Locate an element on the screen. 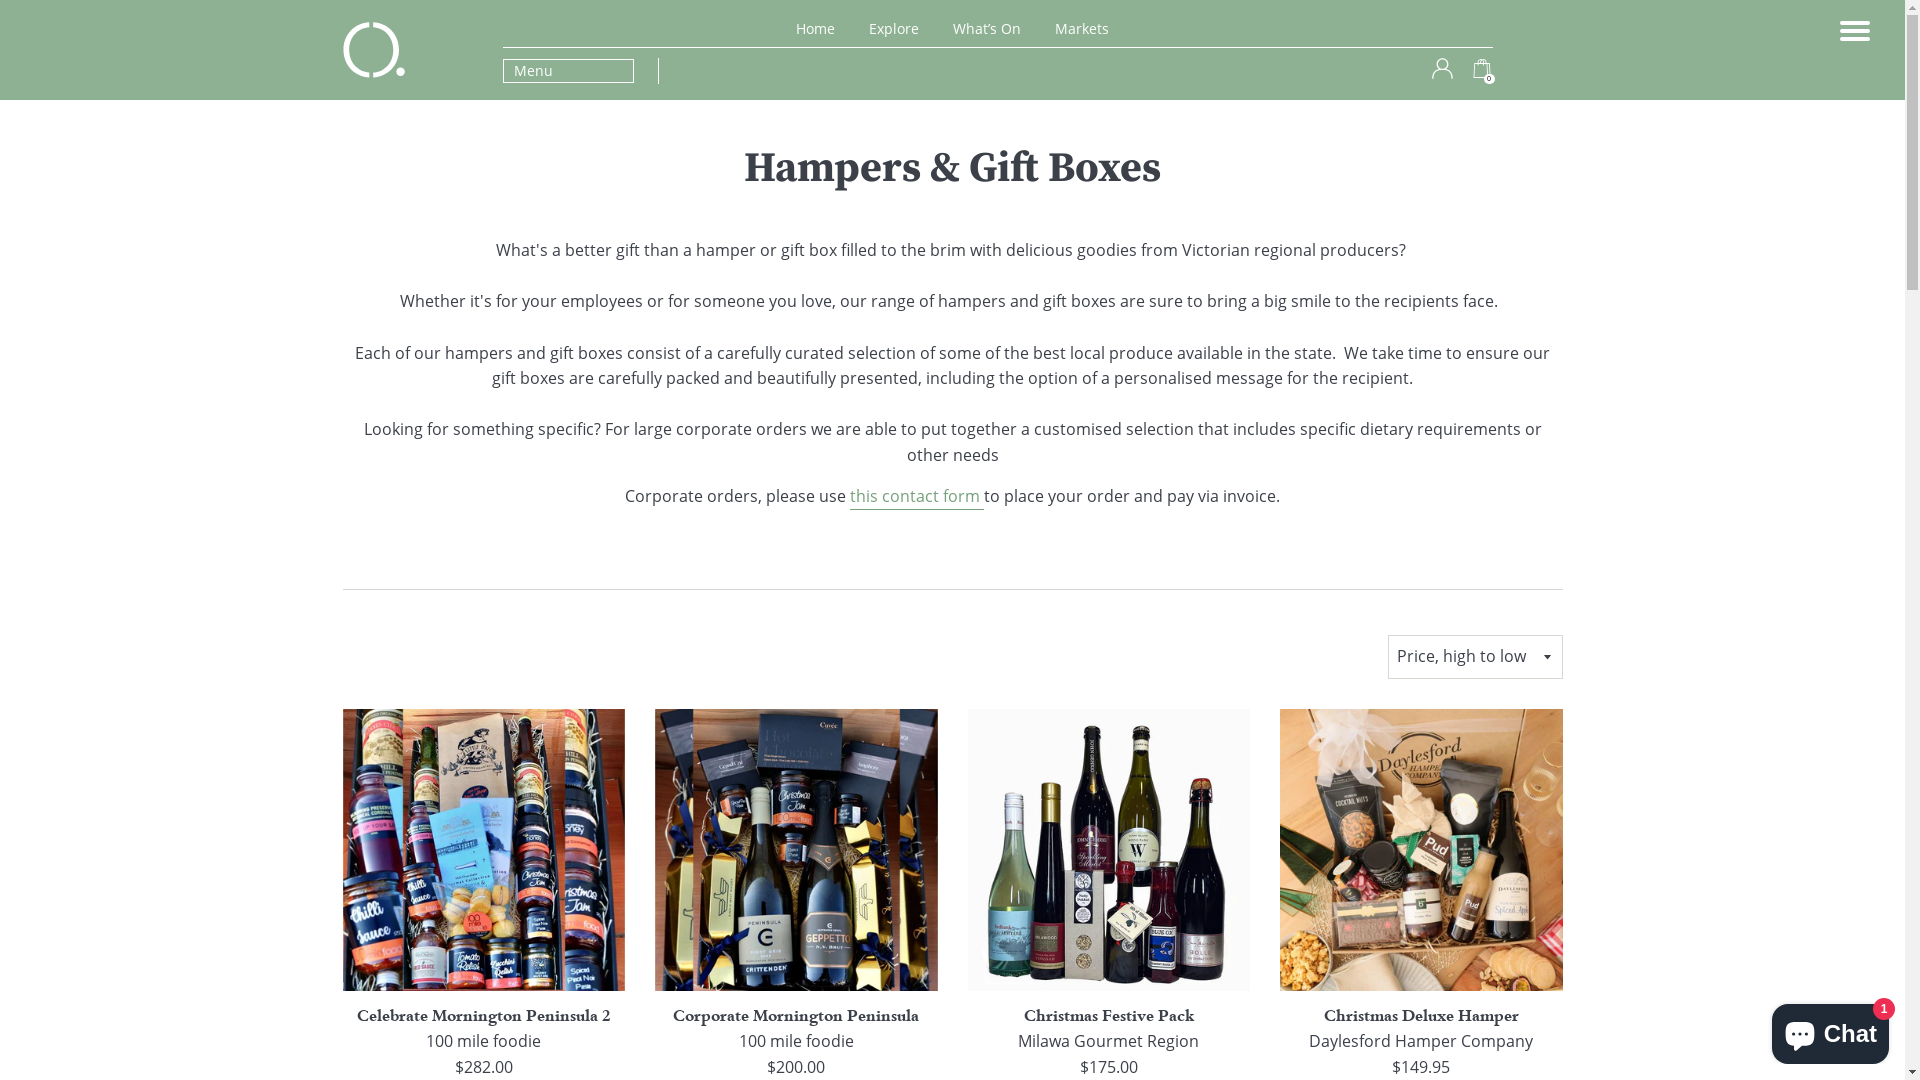 The image size is (1920, 1080). Celebrate Mornington Peninsula 2 is located at coordinates (484, 850).